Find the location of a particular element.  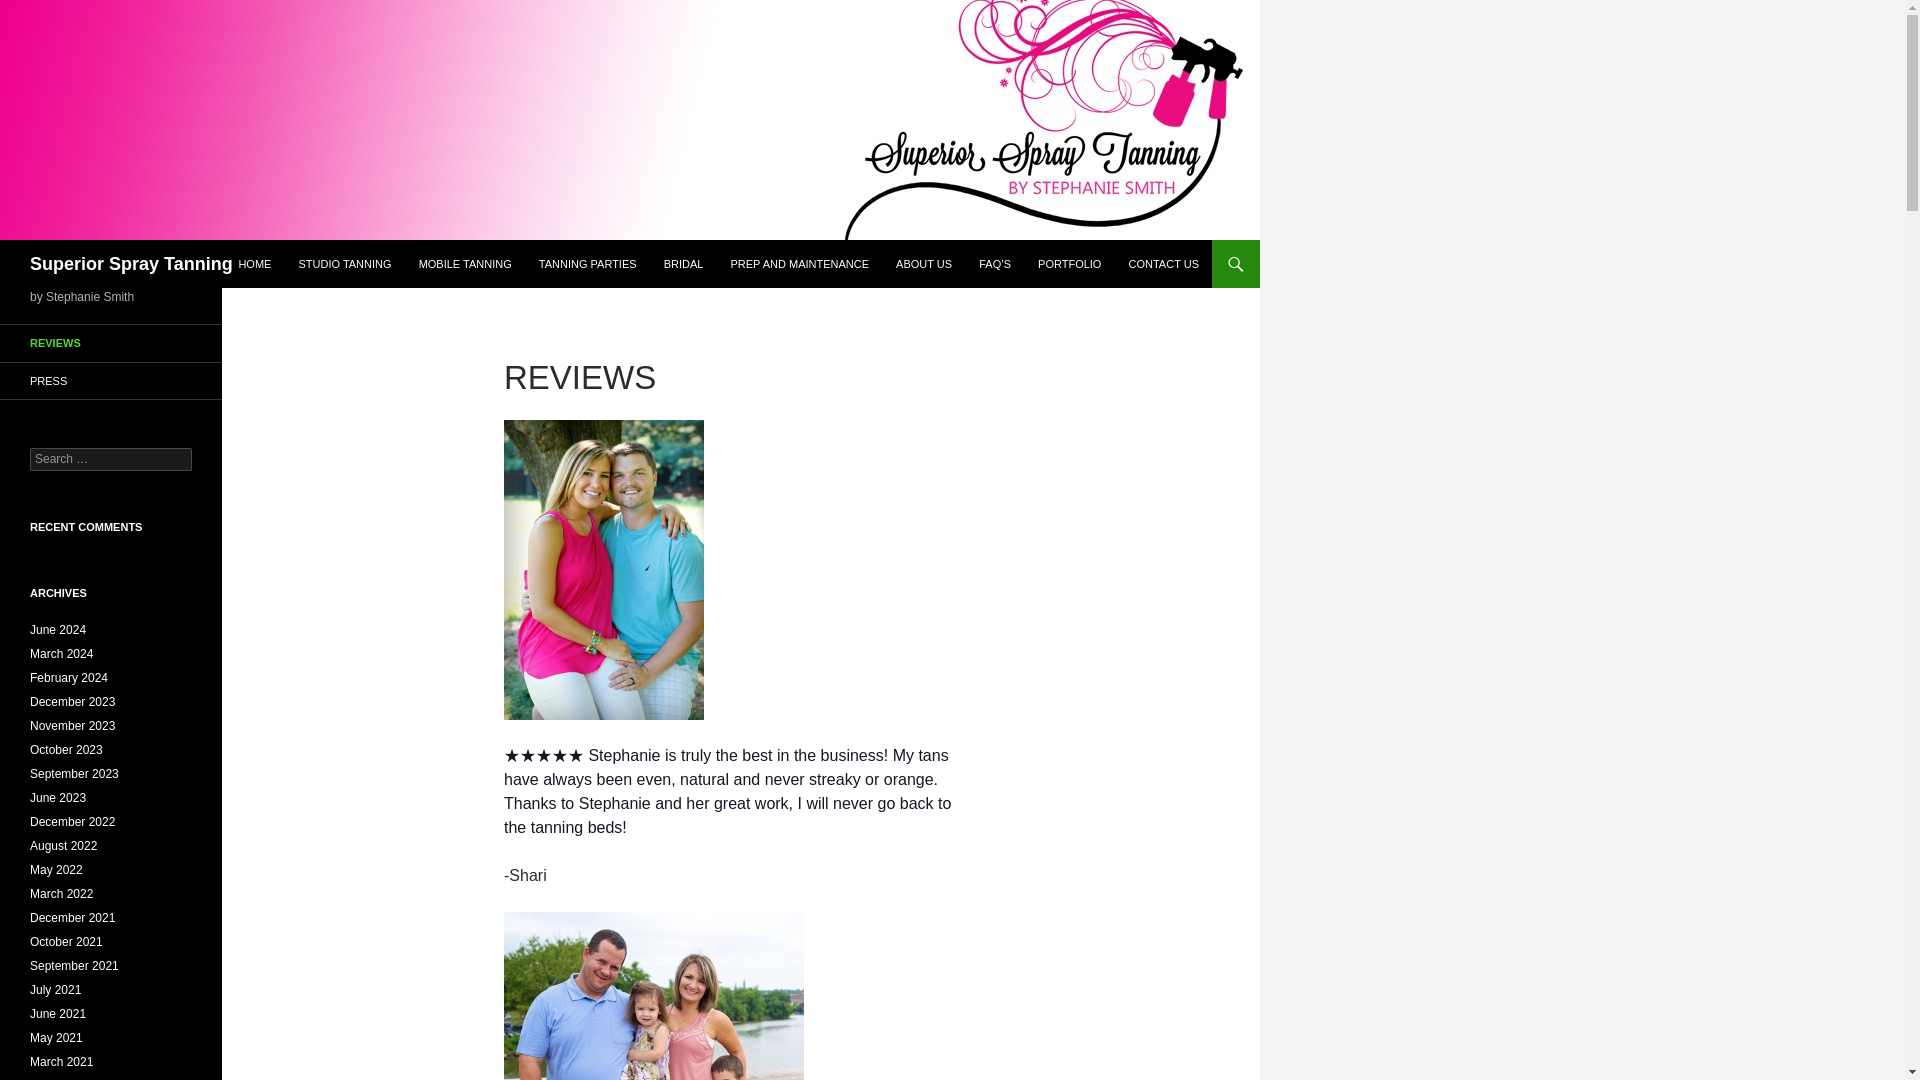

MOBILE TANNING is located at coordinates (466, 264).